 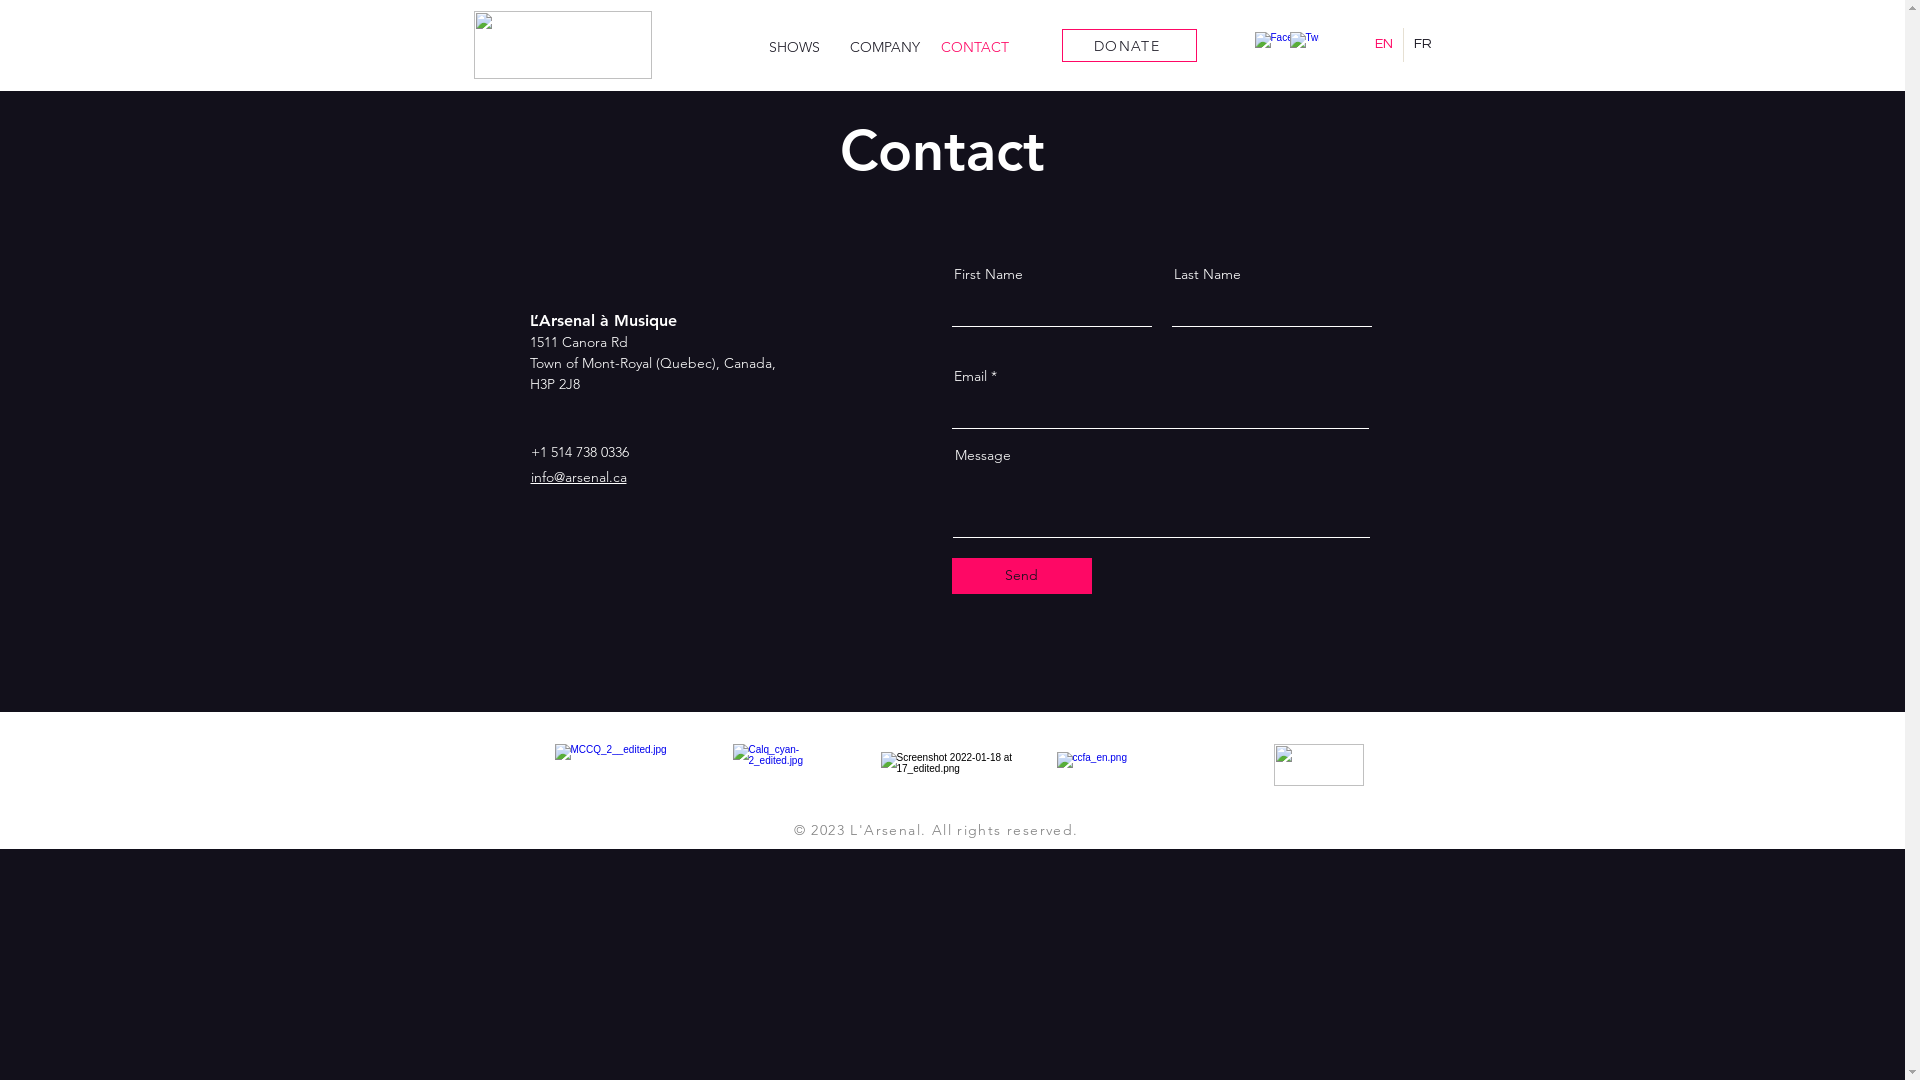 I want to click on 6420_08 ARSENAL_logo Transparent.gif, so click(x=563, y=45).